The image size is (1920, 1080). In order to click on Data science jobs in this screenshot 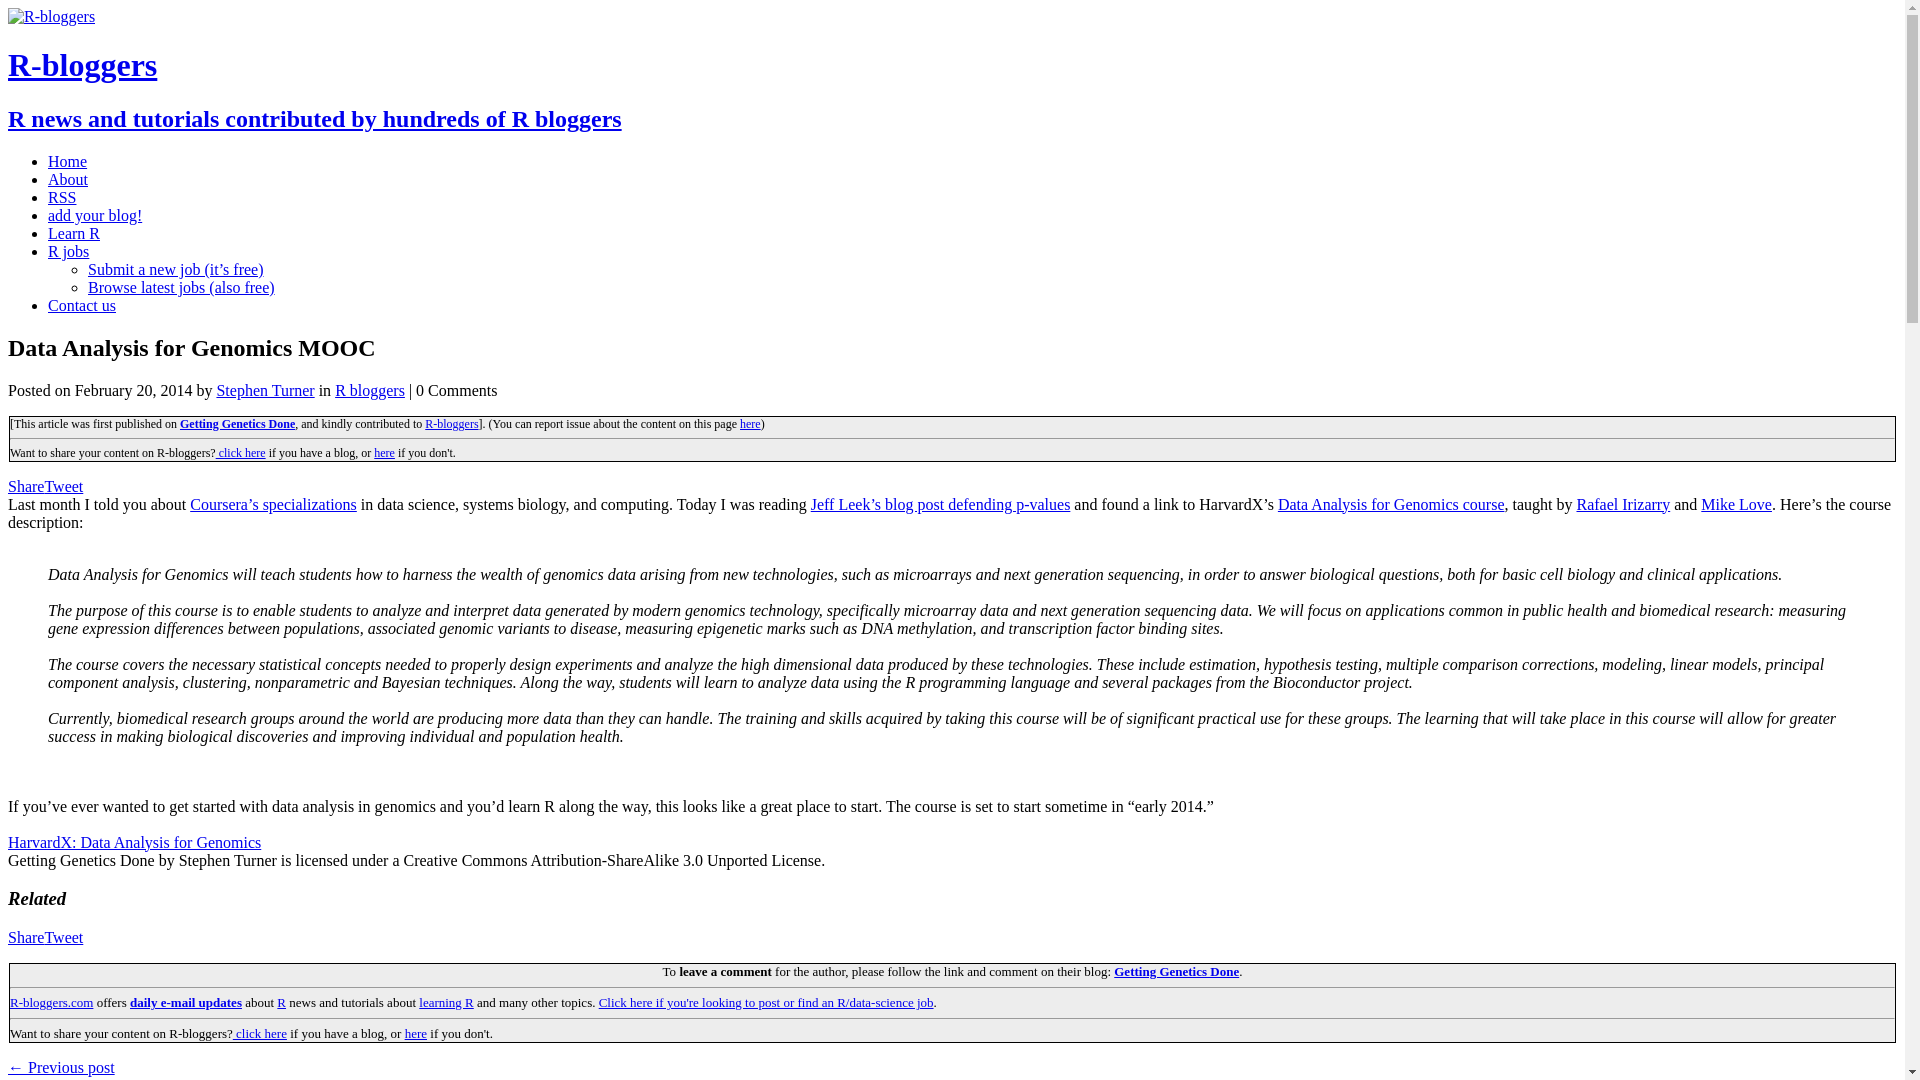, I will do `click(766, 1002)`.